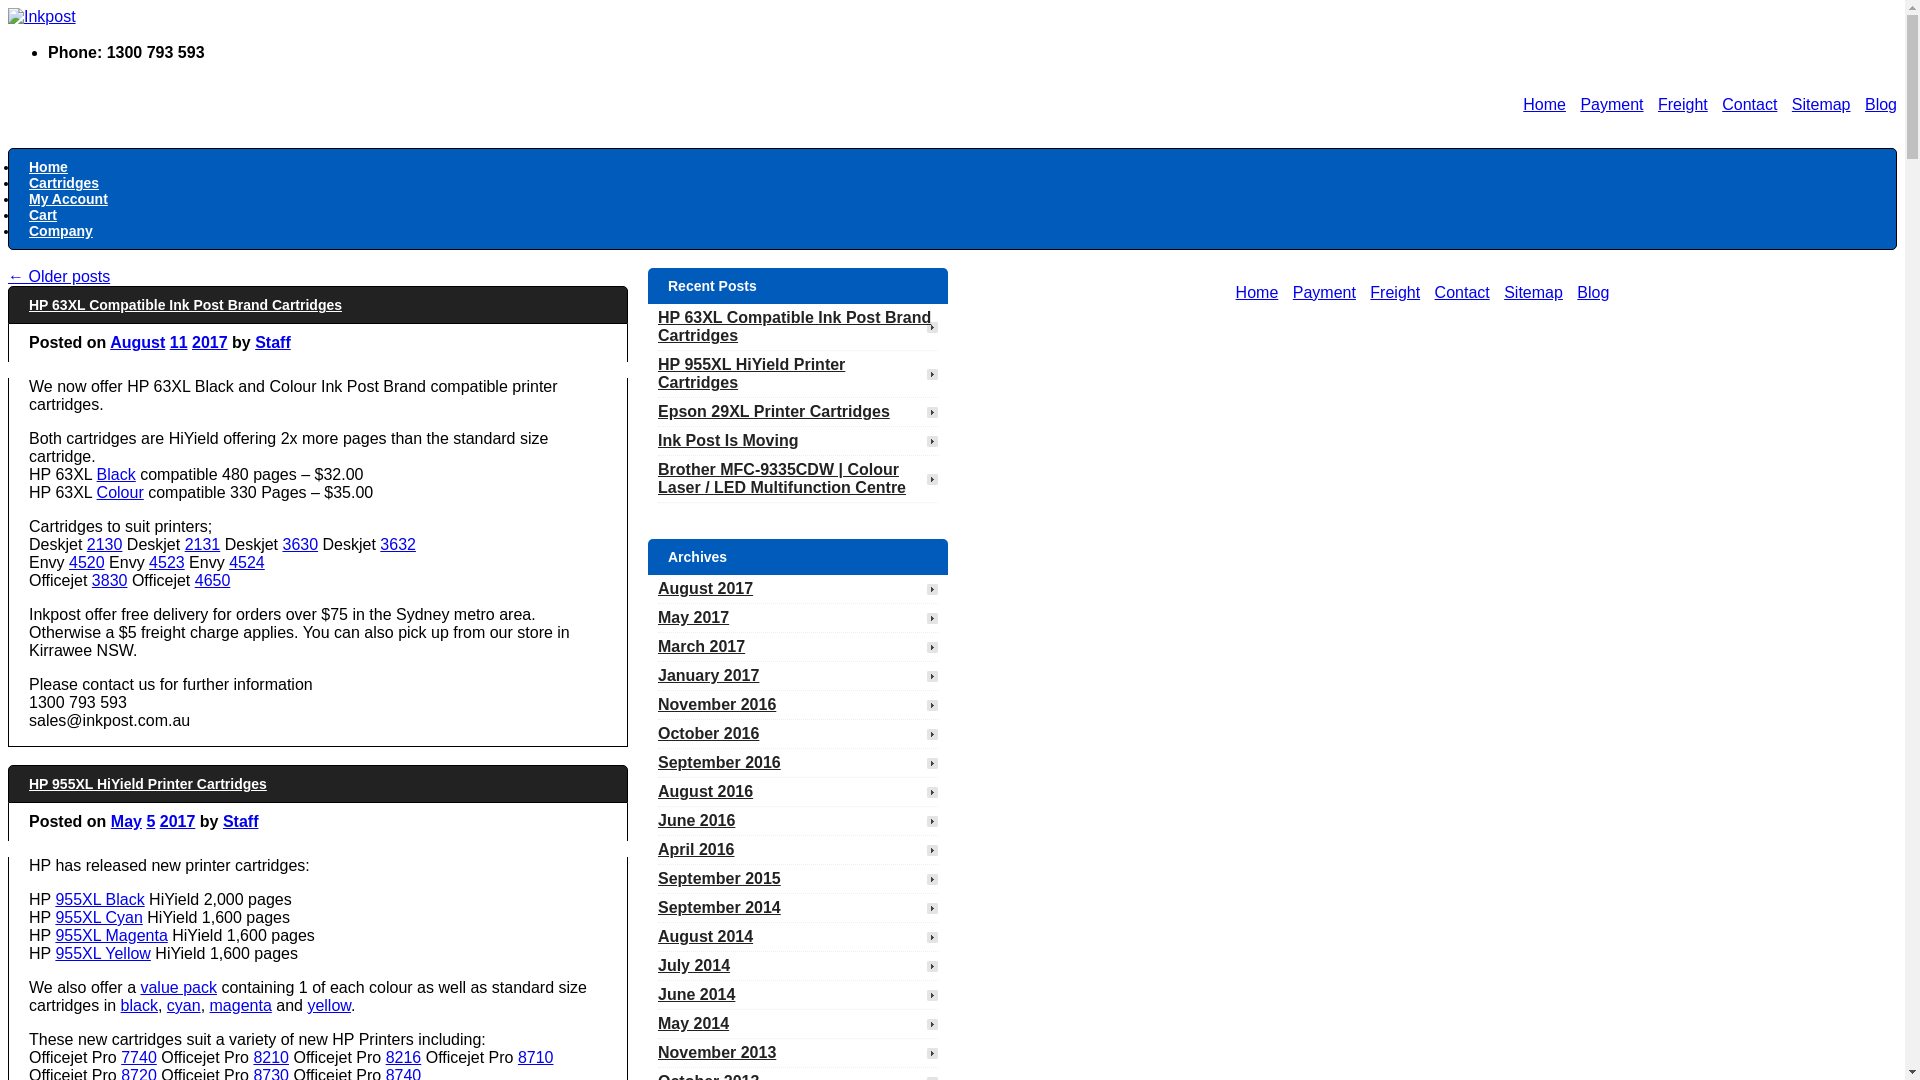  I want to click on Ink Post Is Moving, so click(738, 440).